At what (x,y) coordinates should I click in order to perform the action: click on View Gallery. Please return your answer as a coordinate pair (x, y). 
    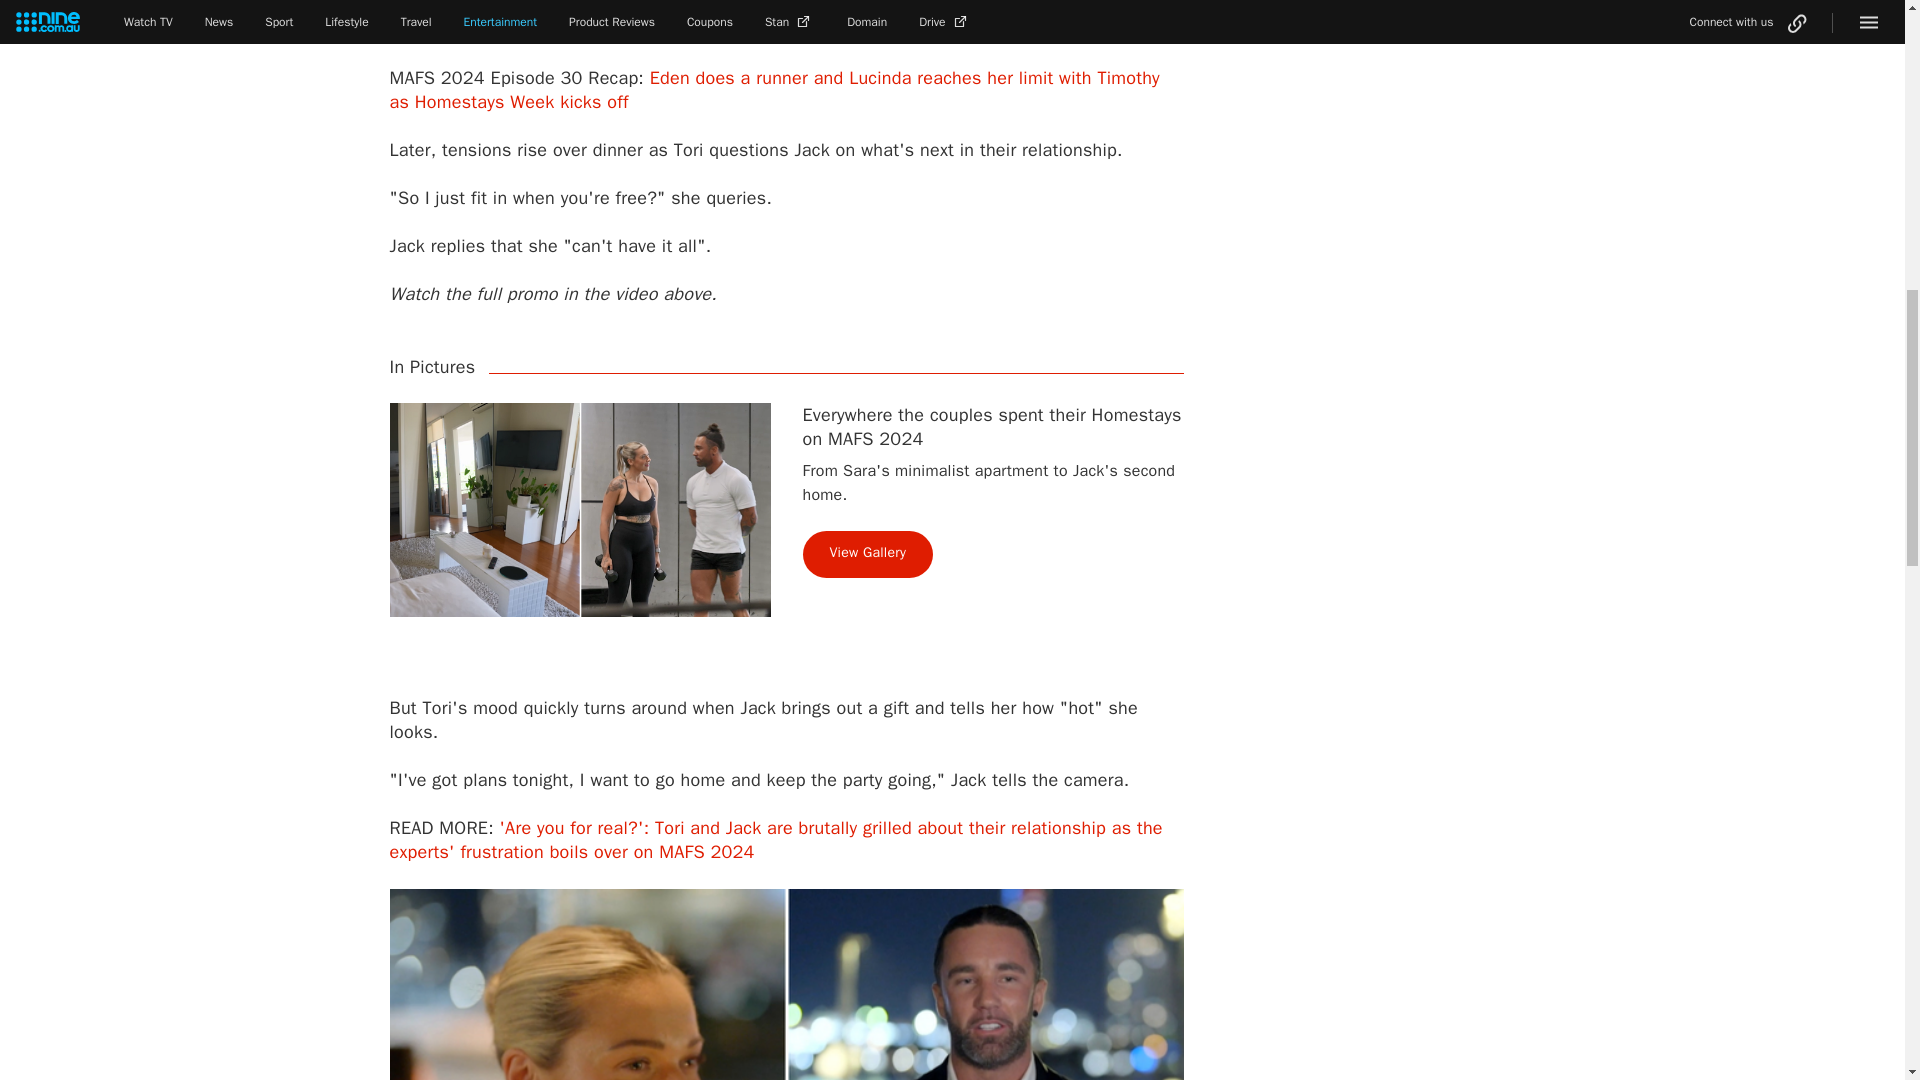
    Looking at the image, I should click on (868, 554).